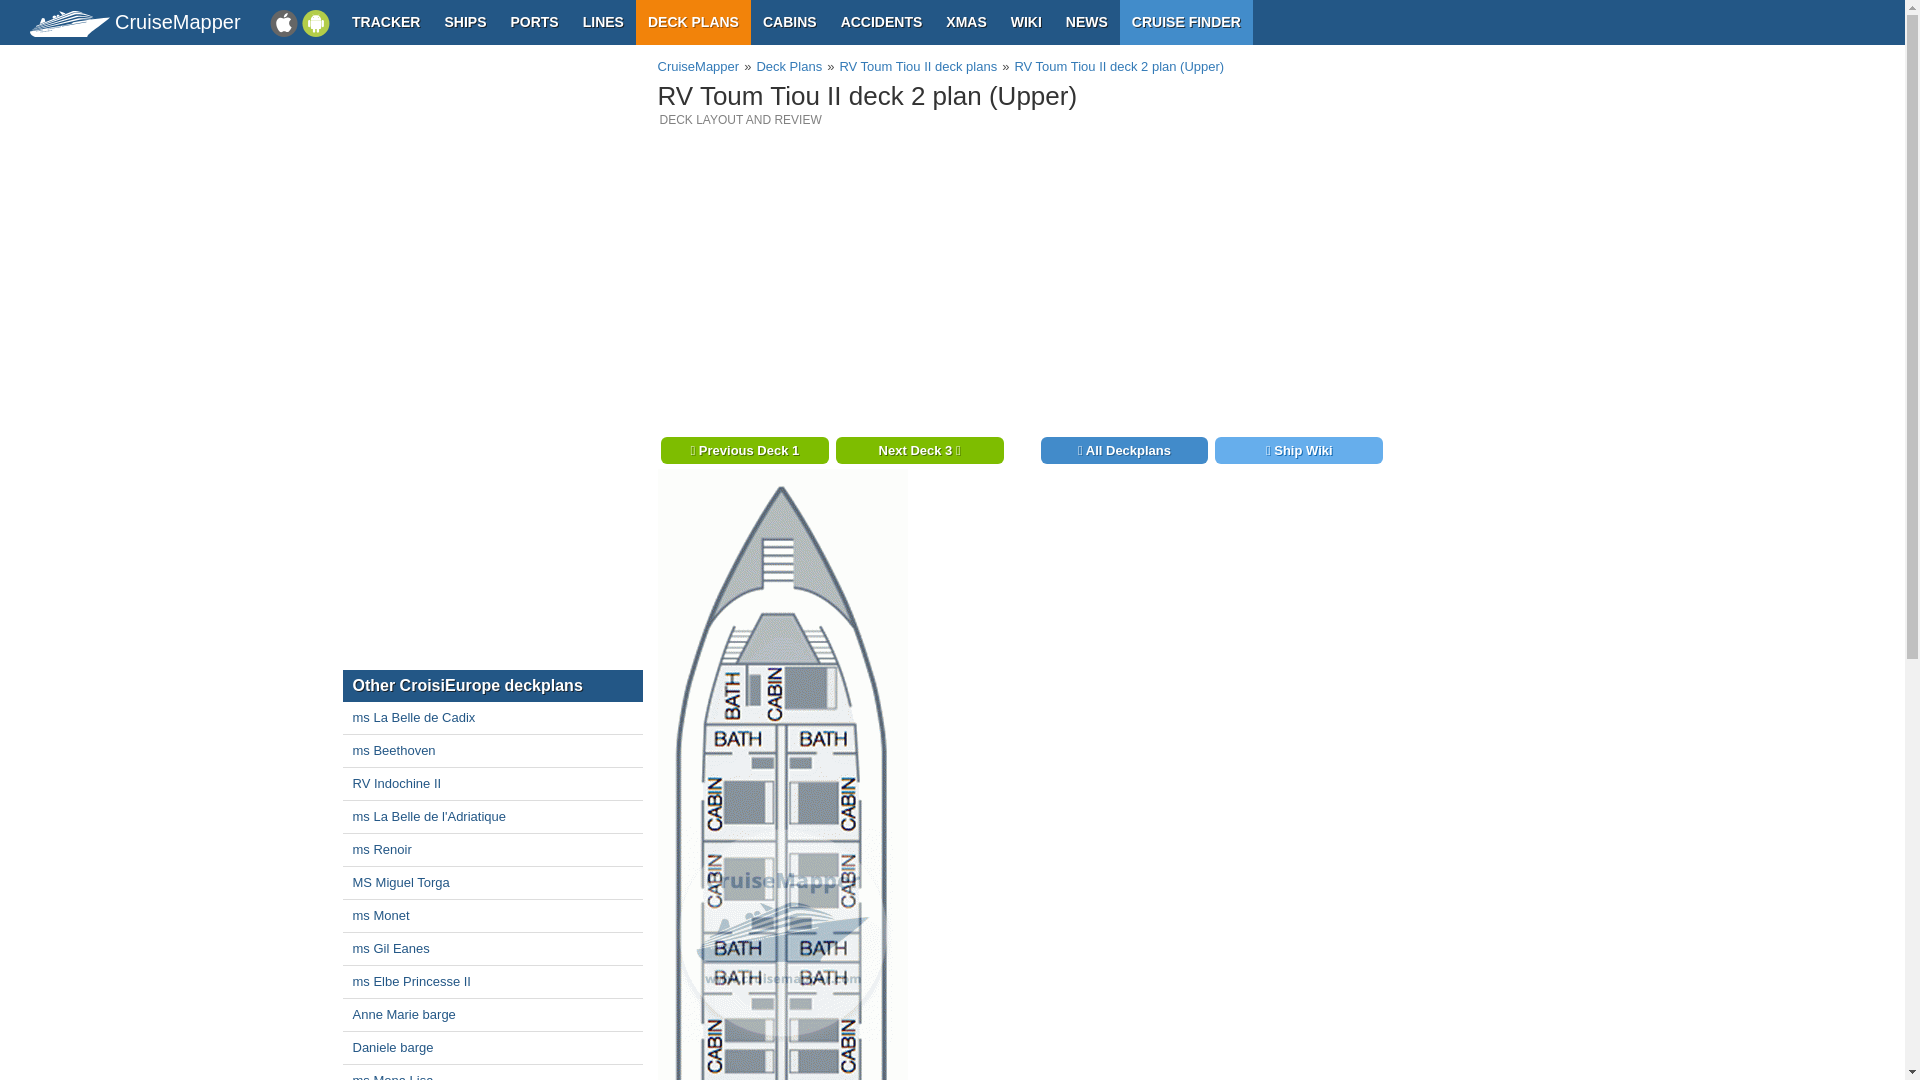  I want to click on ms Beethoven, so click(491, 750).